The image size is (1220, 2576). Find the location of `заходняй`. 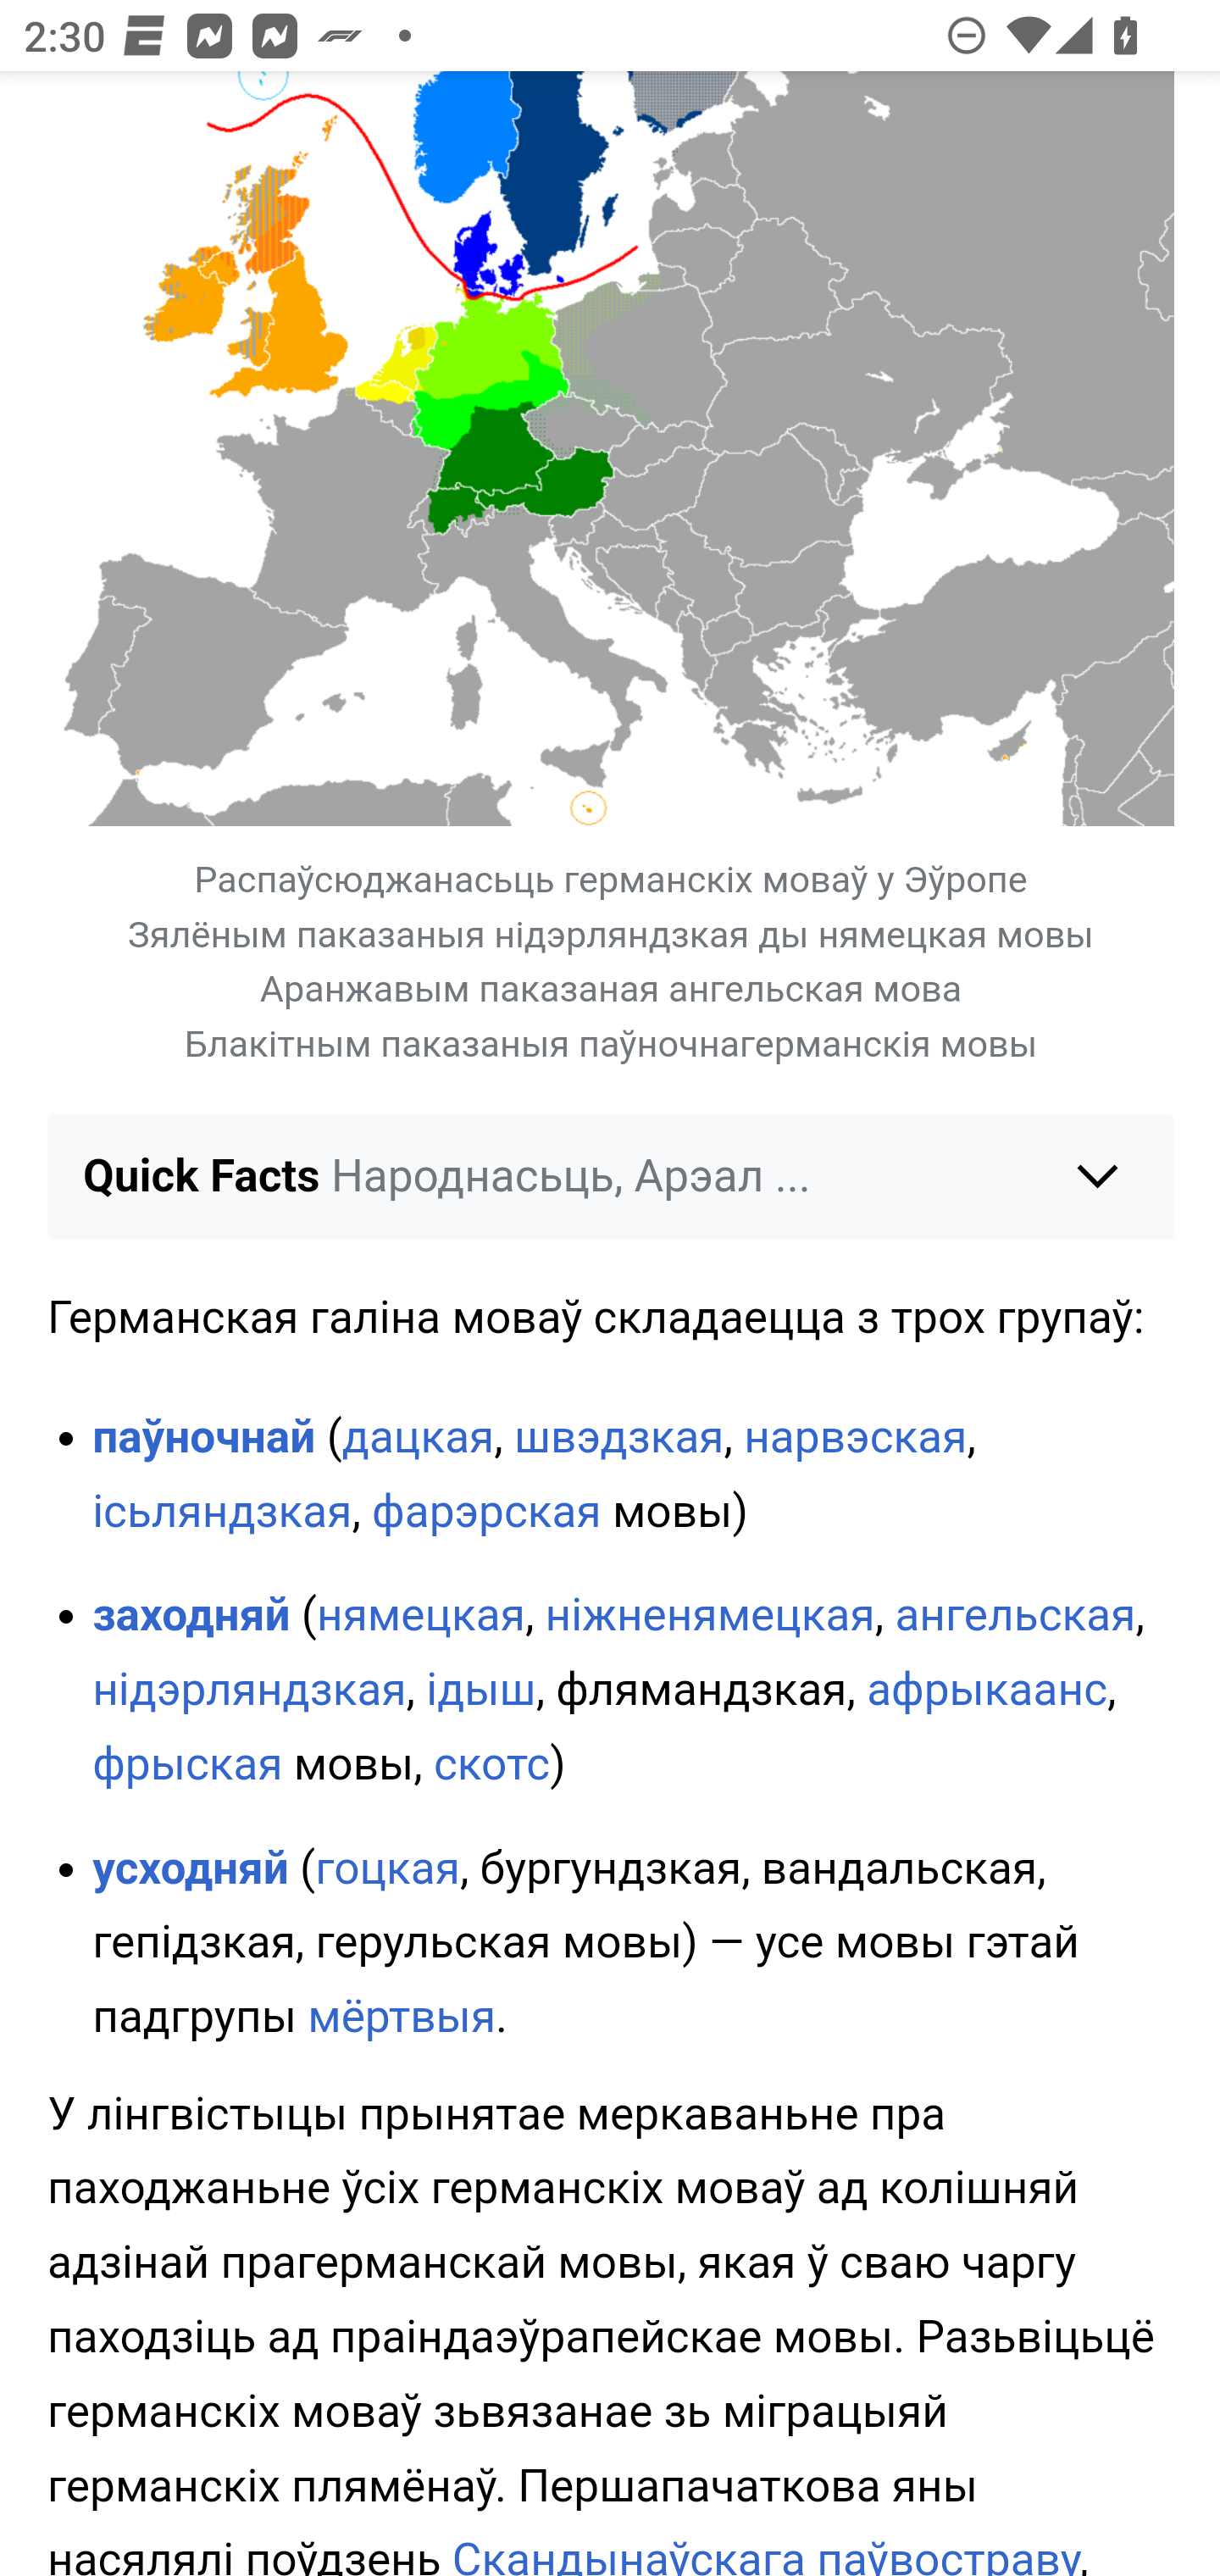

заходняй is located at coordinates (191, 1617).